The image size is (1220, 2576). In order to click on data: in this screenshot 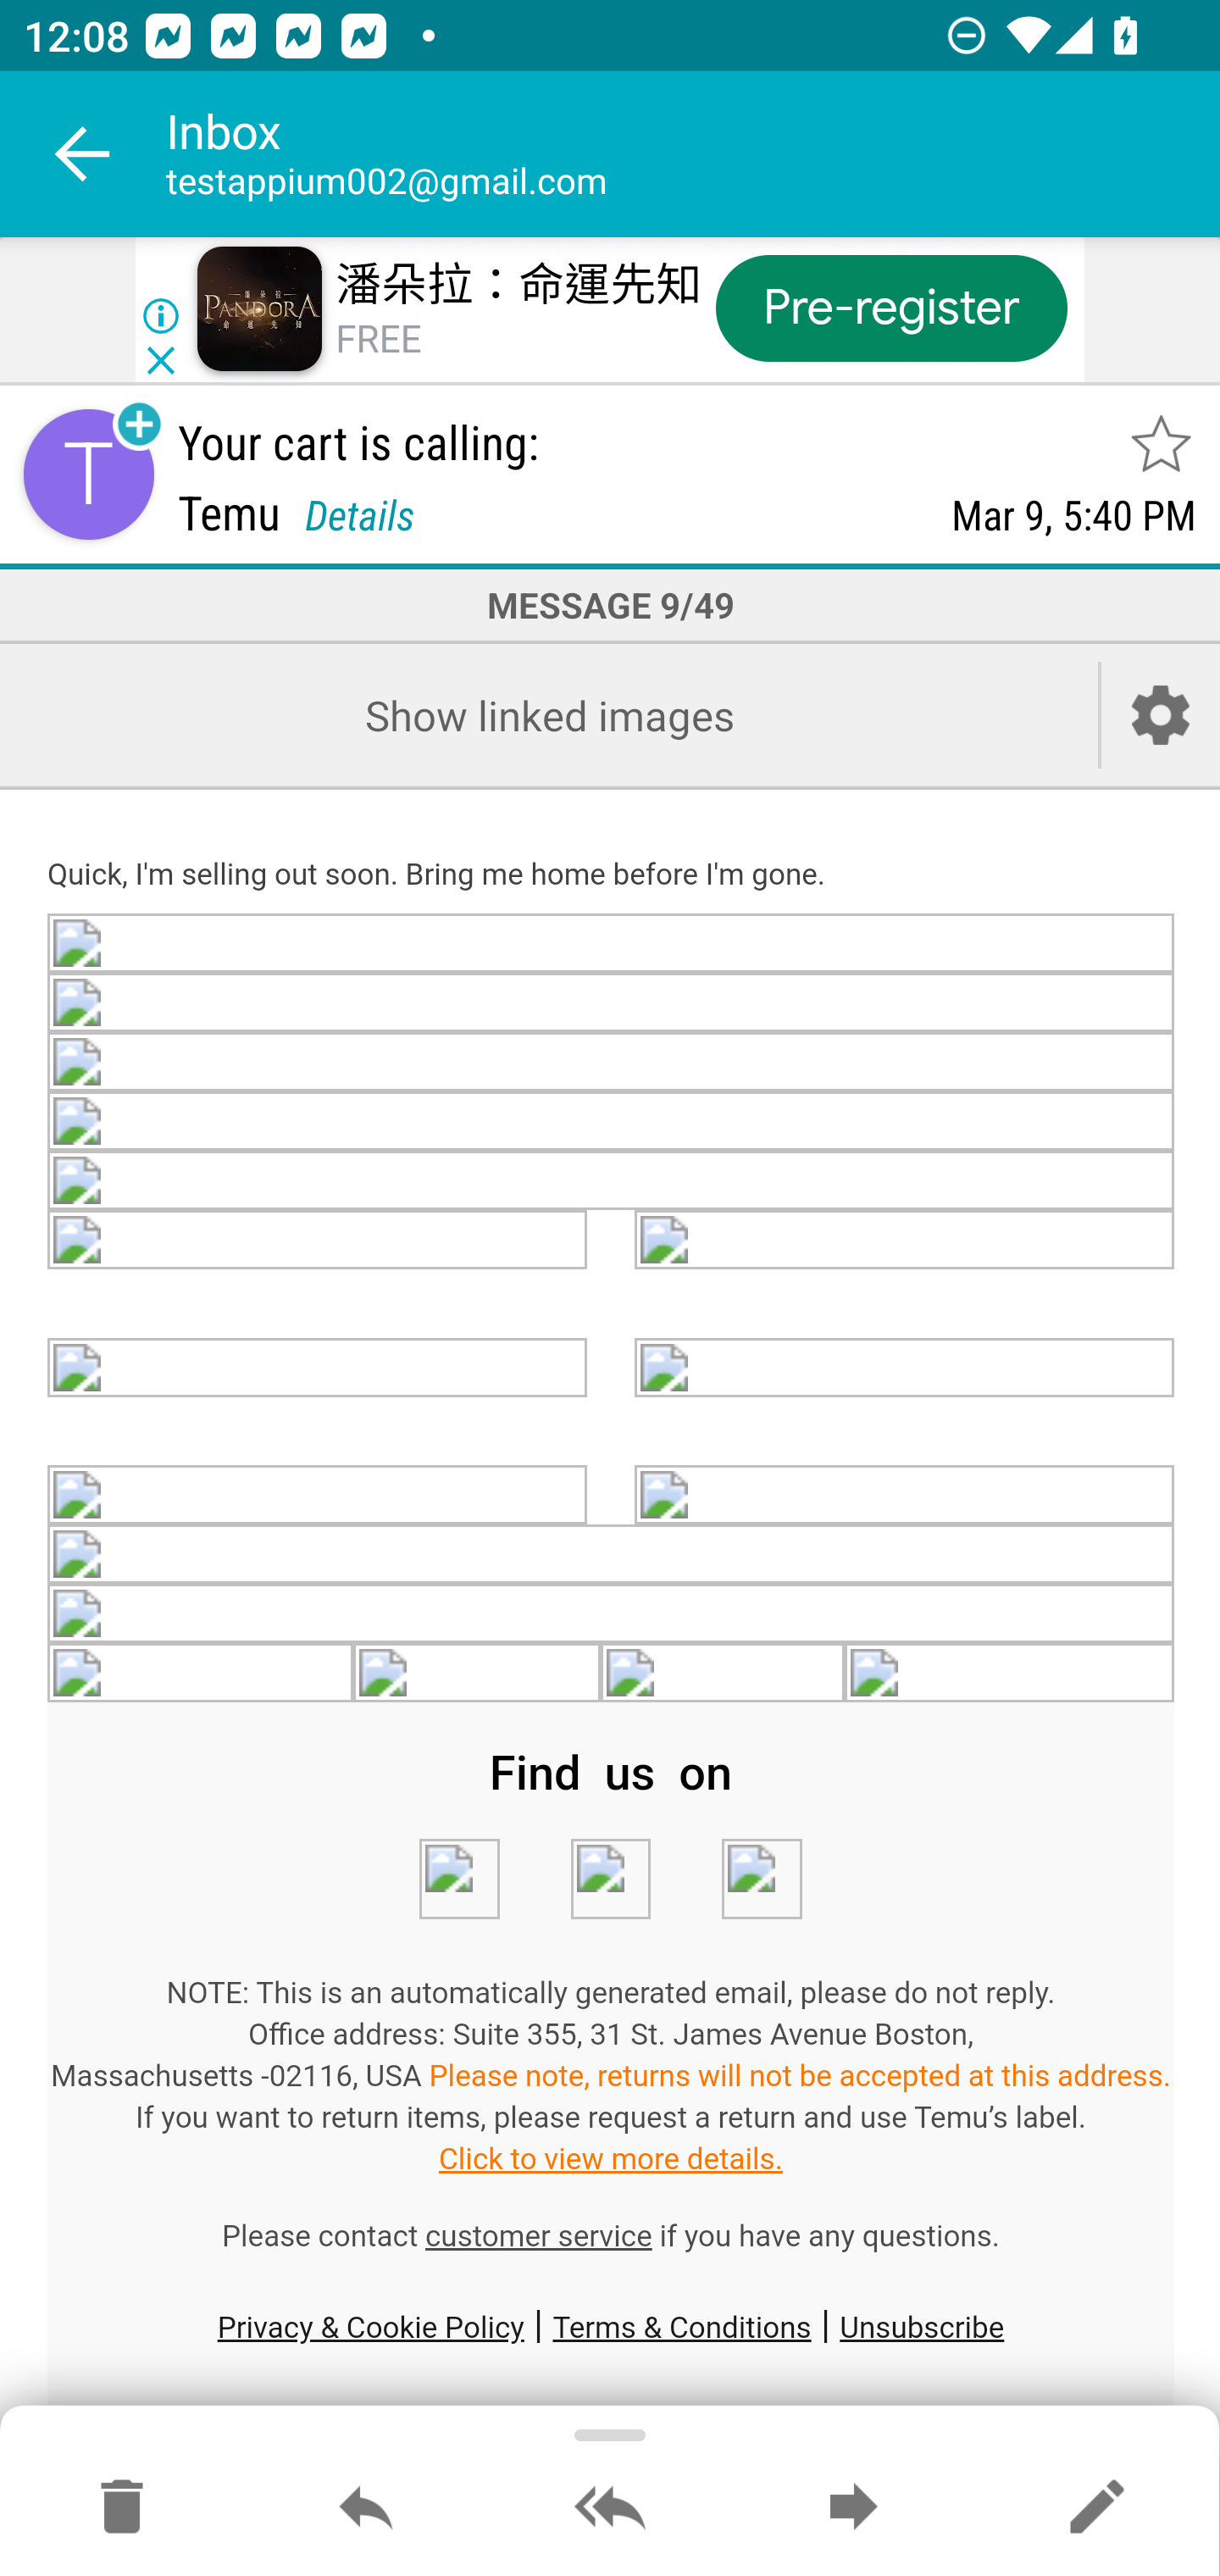, I will do `click(905, 1240)`.